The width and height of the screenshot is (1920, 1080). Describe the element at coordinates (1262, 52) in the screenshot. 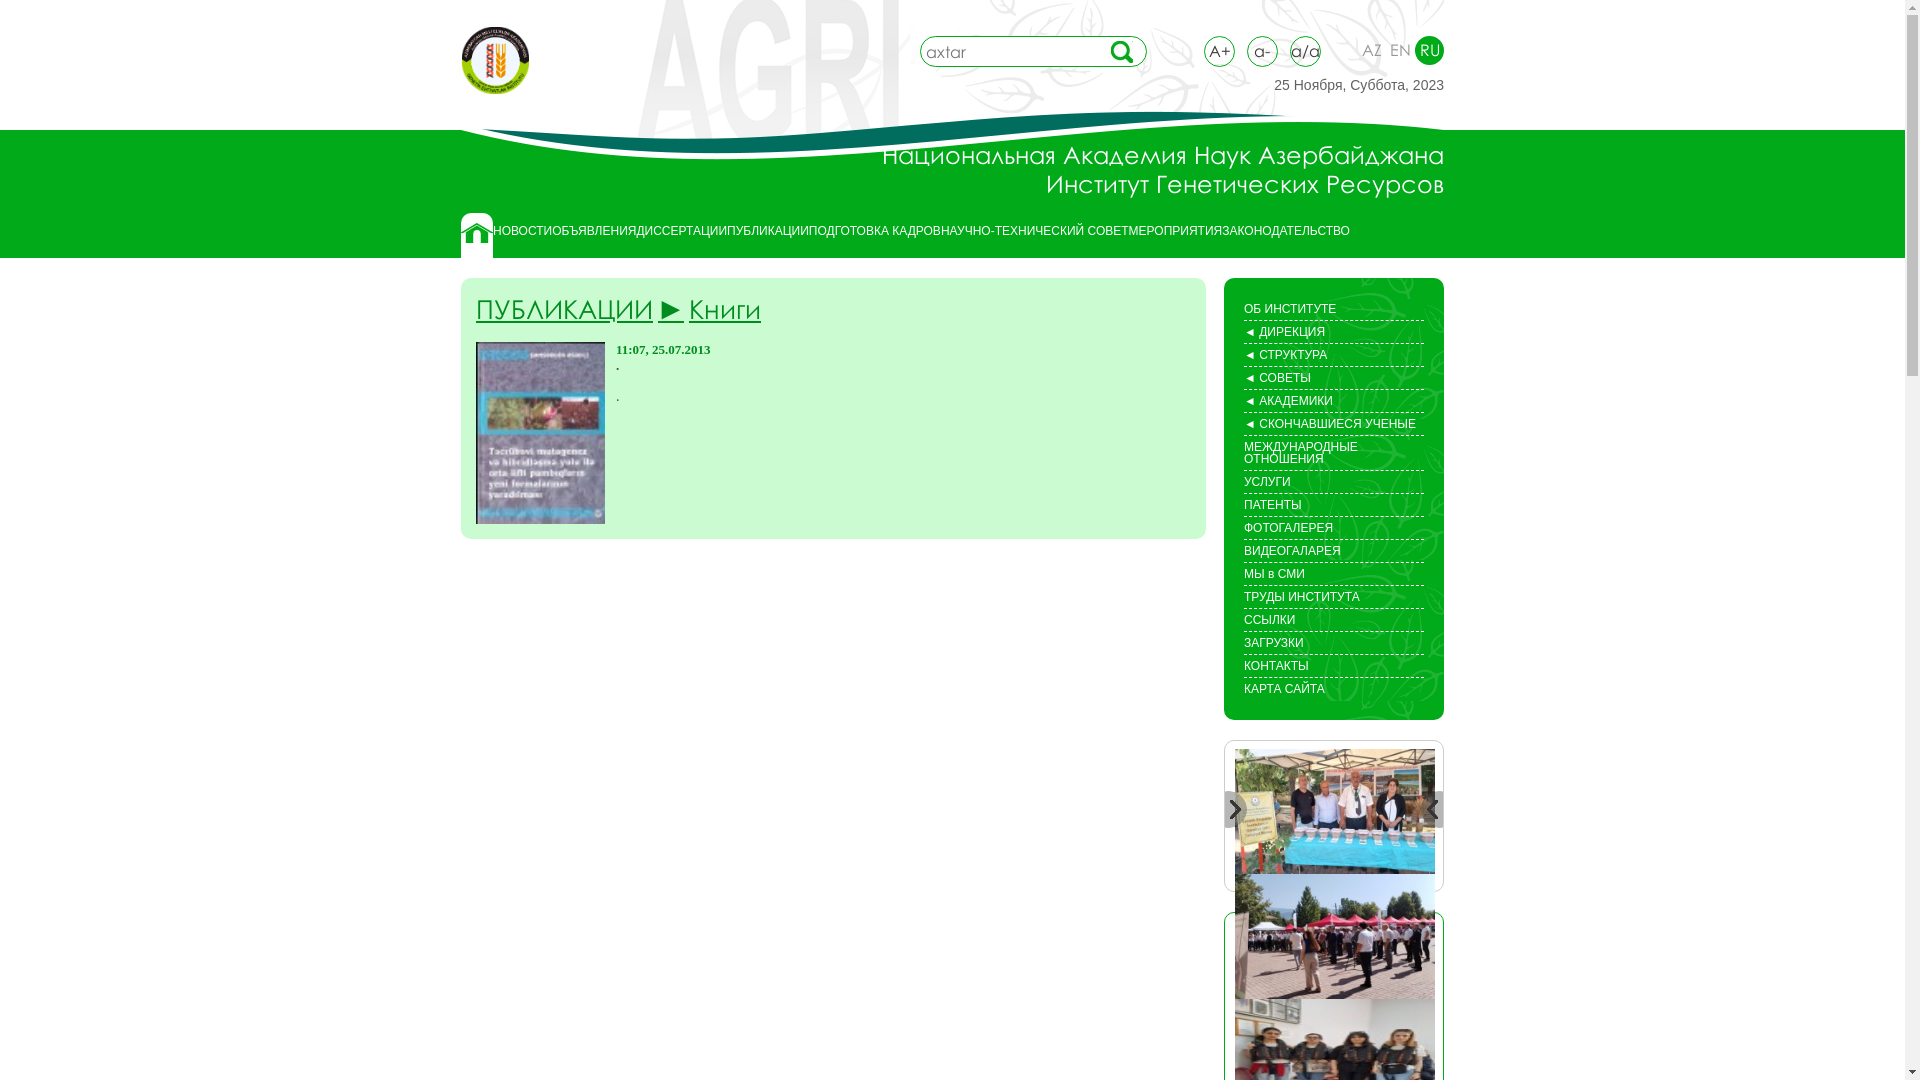

I see `a-` at that location.